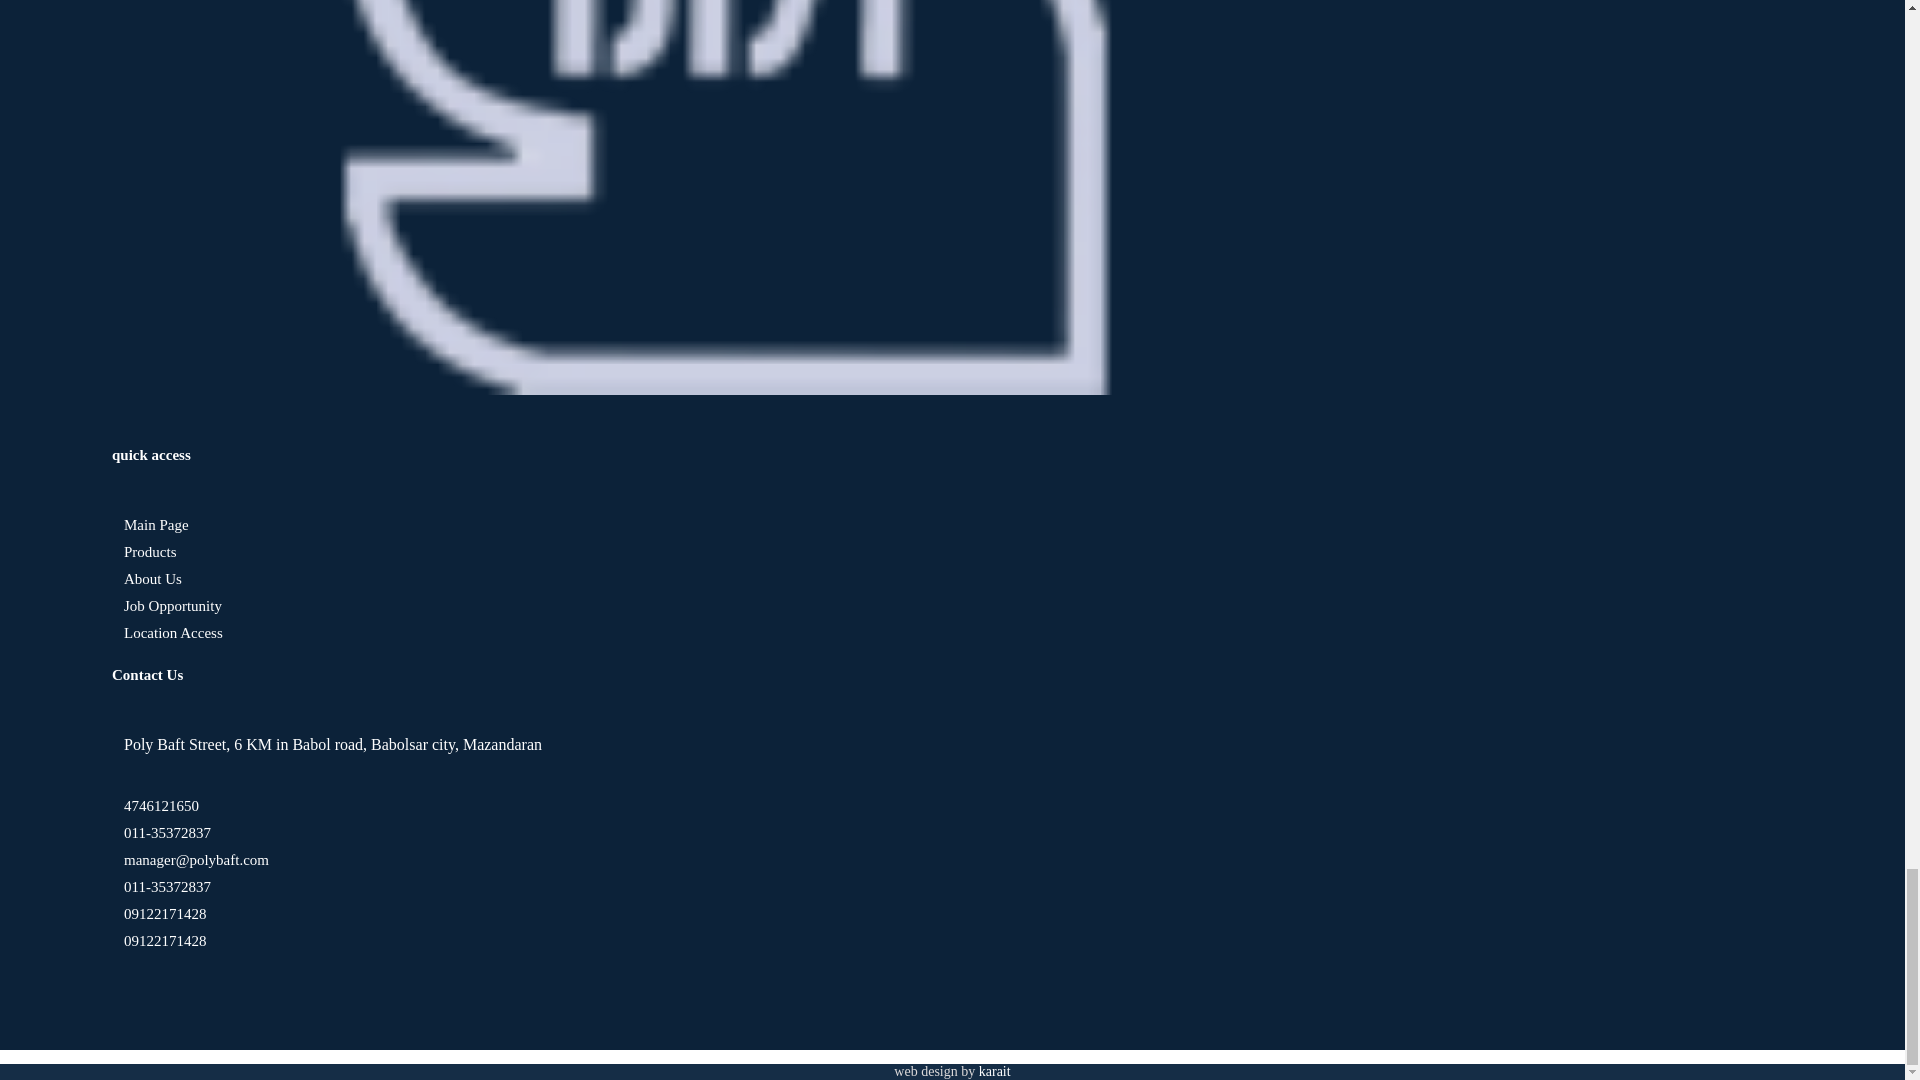  What do you see at coordinates (144, 552) in the screenshot?
I see `Products` at bounding box center [144, 552].